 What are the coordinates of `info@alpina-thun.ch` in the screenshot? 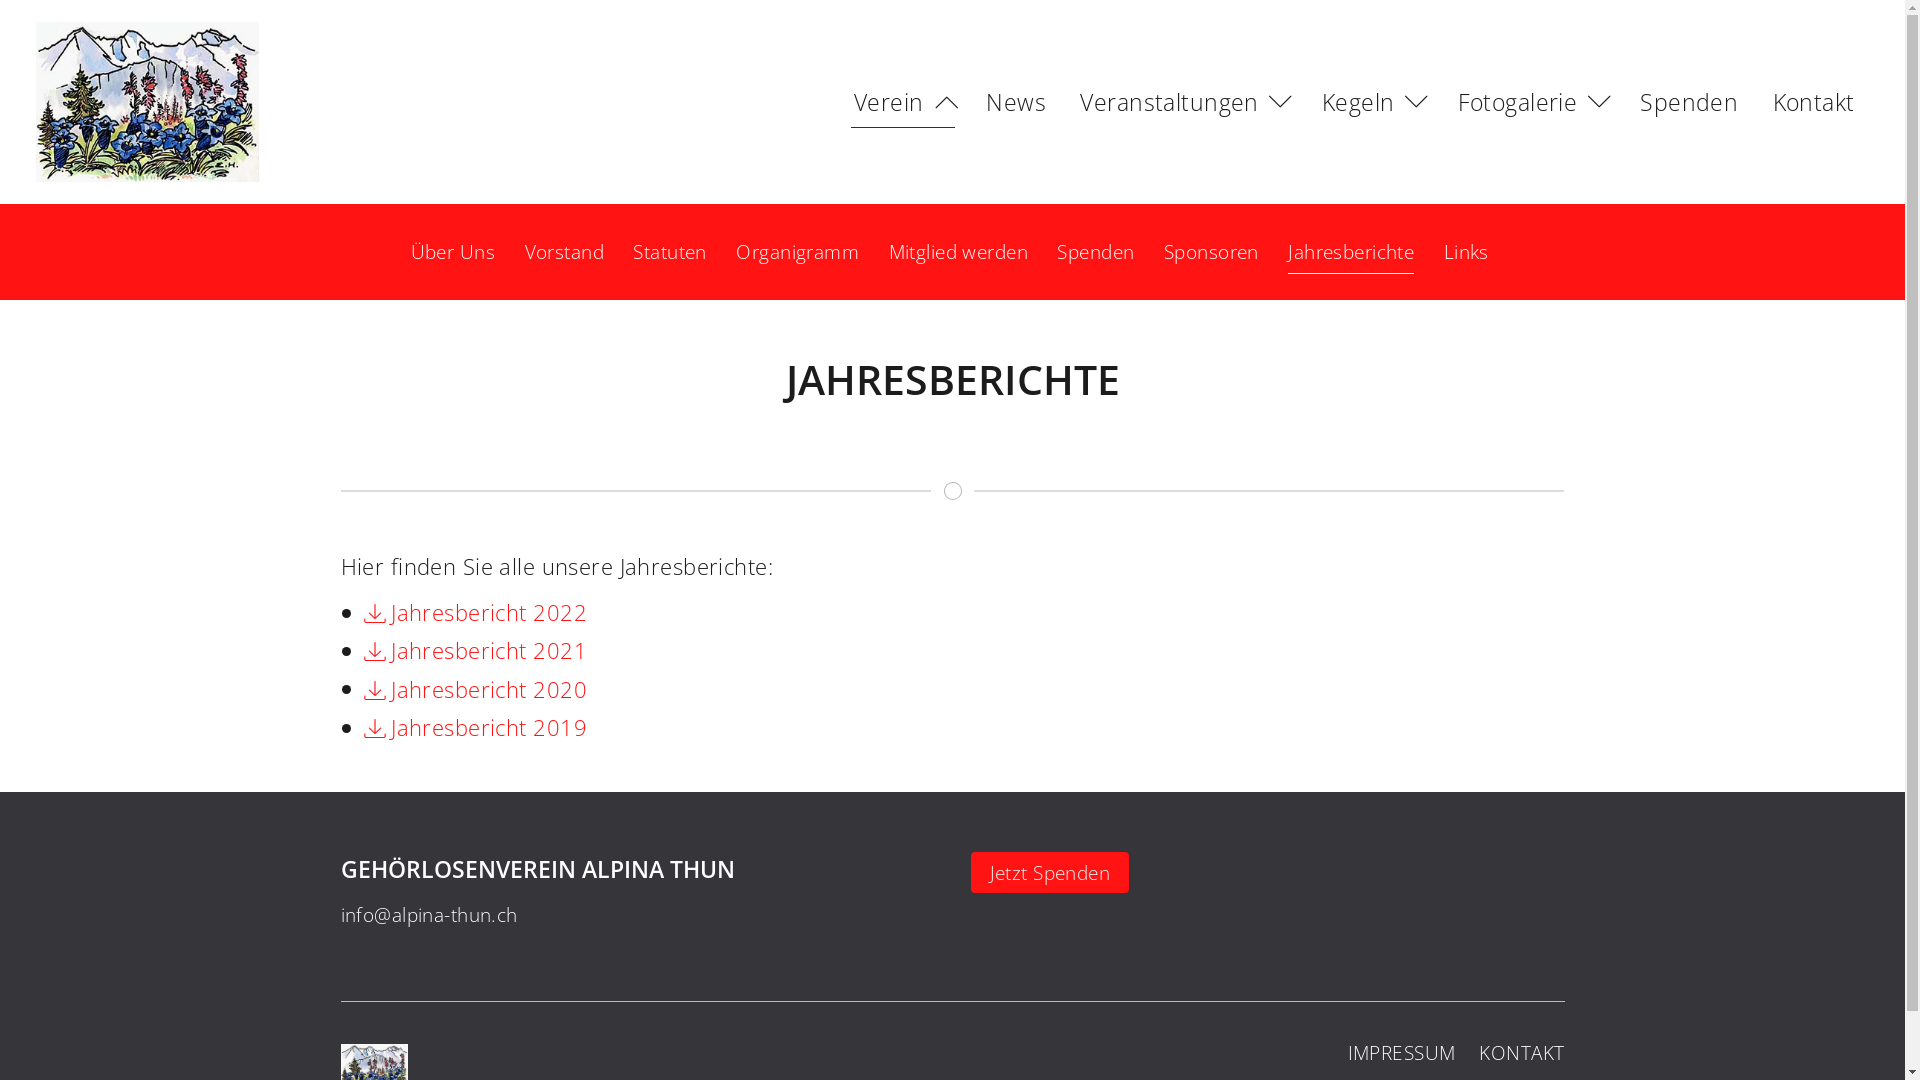 It's located at (428, 914).